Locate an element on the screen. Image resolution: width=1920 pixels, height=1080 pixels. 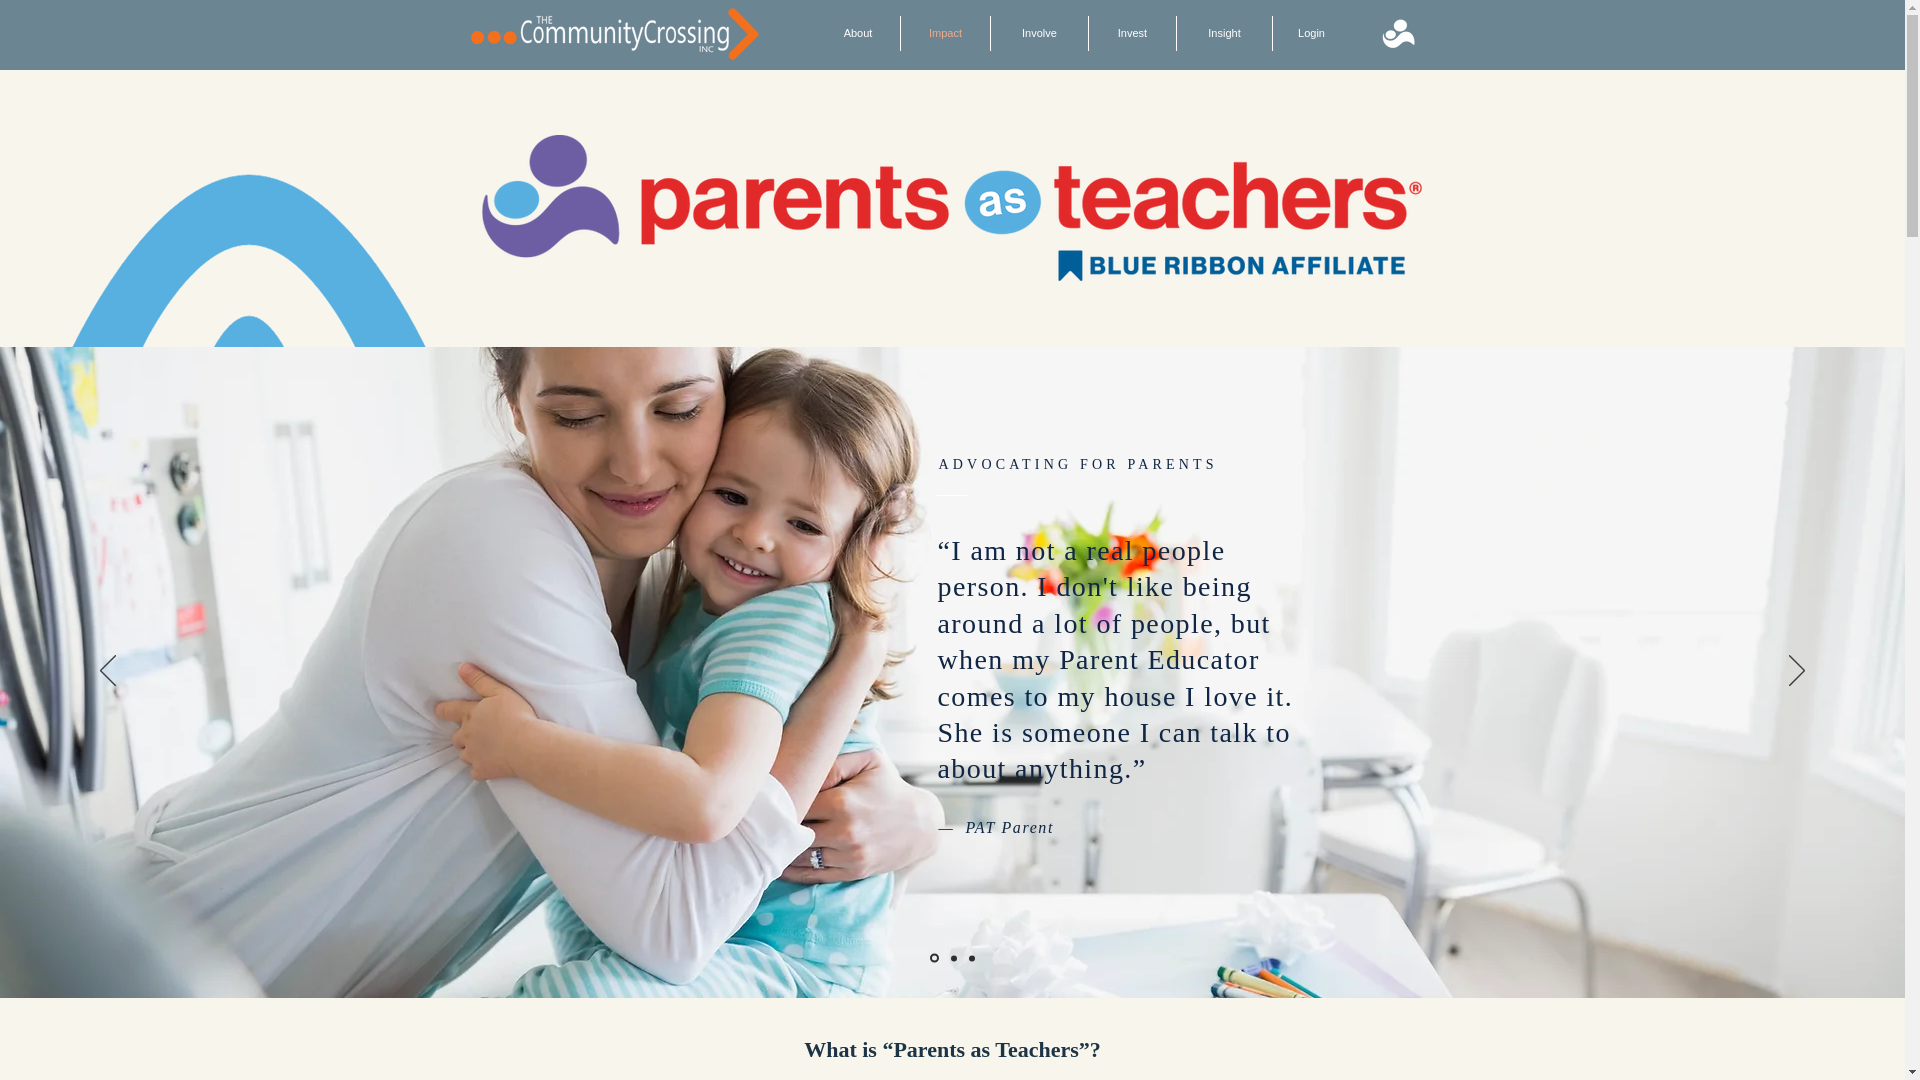
Involve is located at coordinates (1039, 33).